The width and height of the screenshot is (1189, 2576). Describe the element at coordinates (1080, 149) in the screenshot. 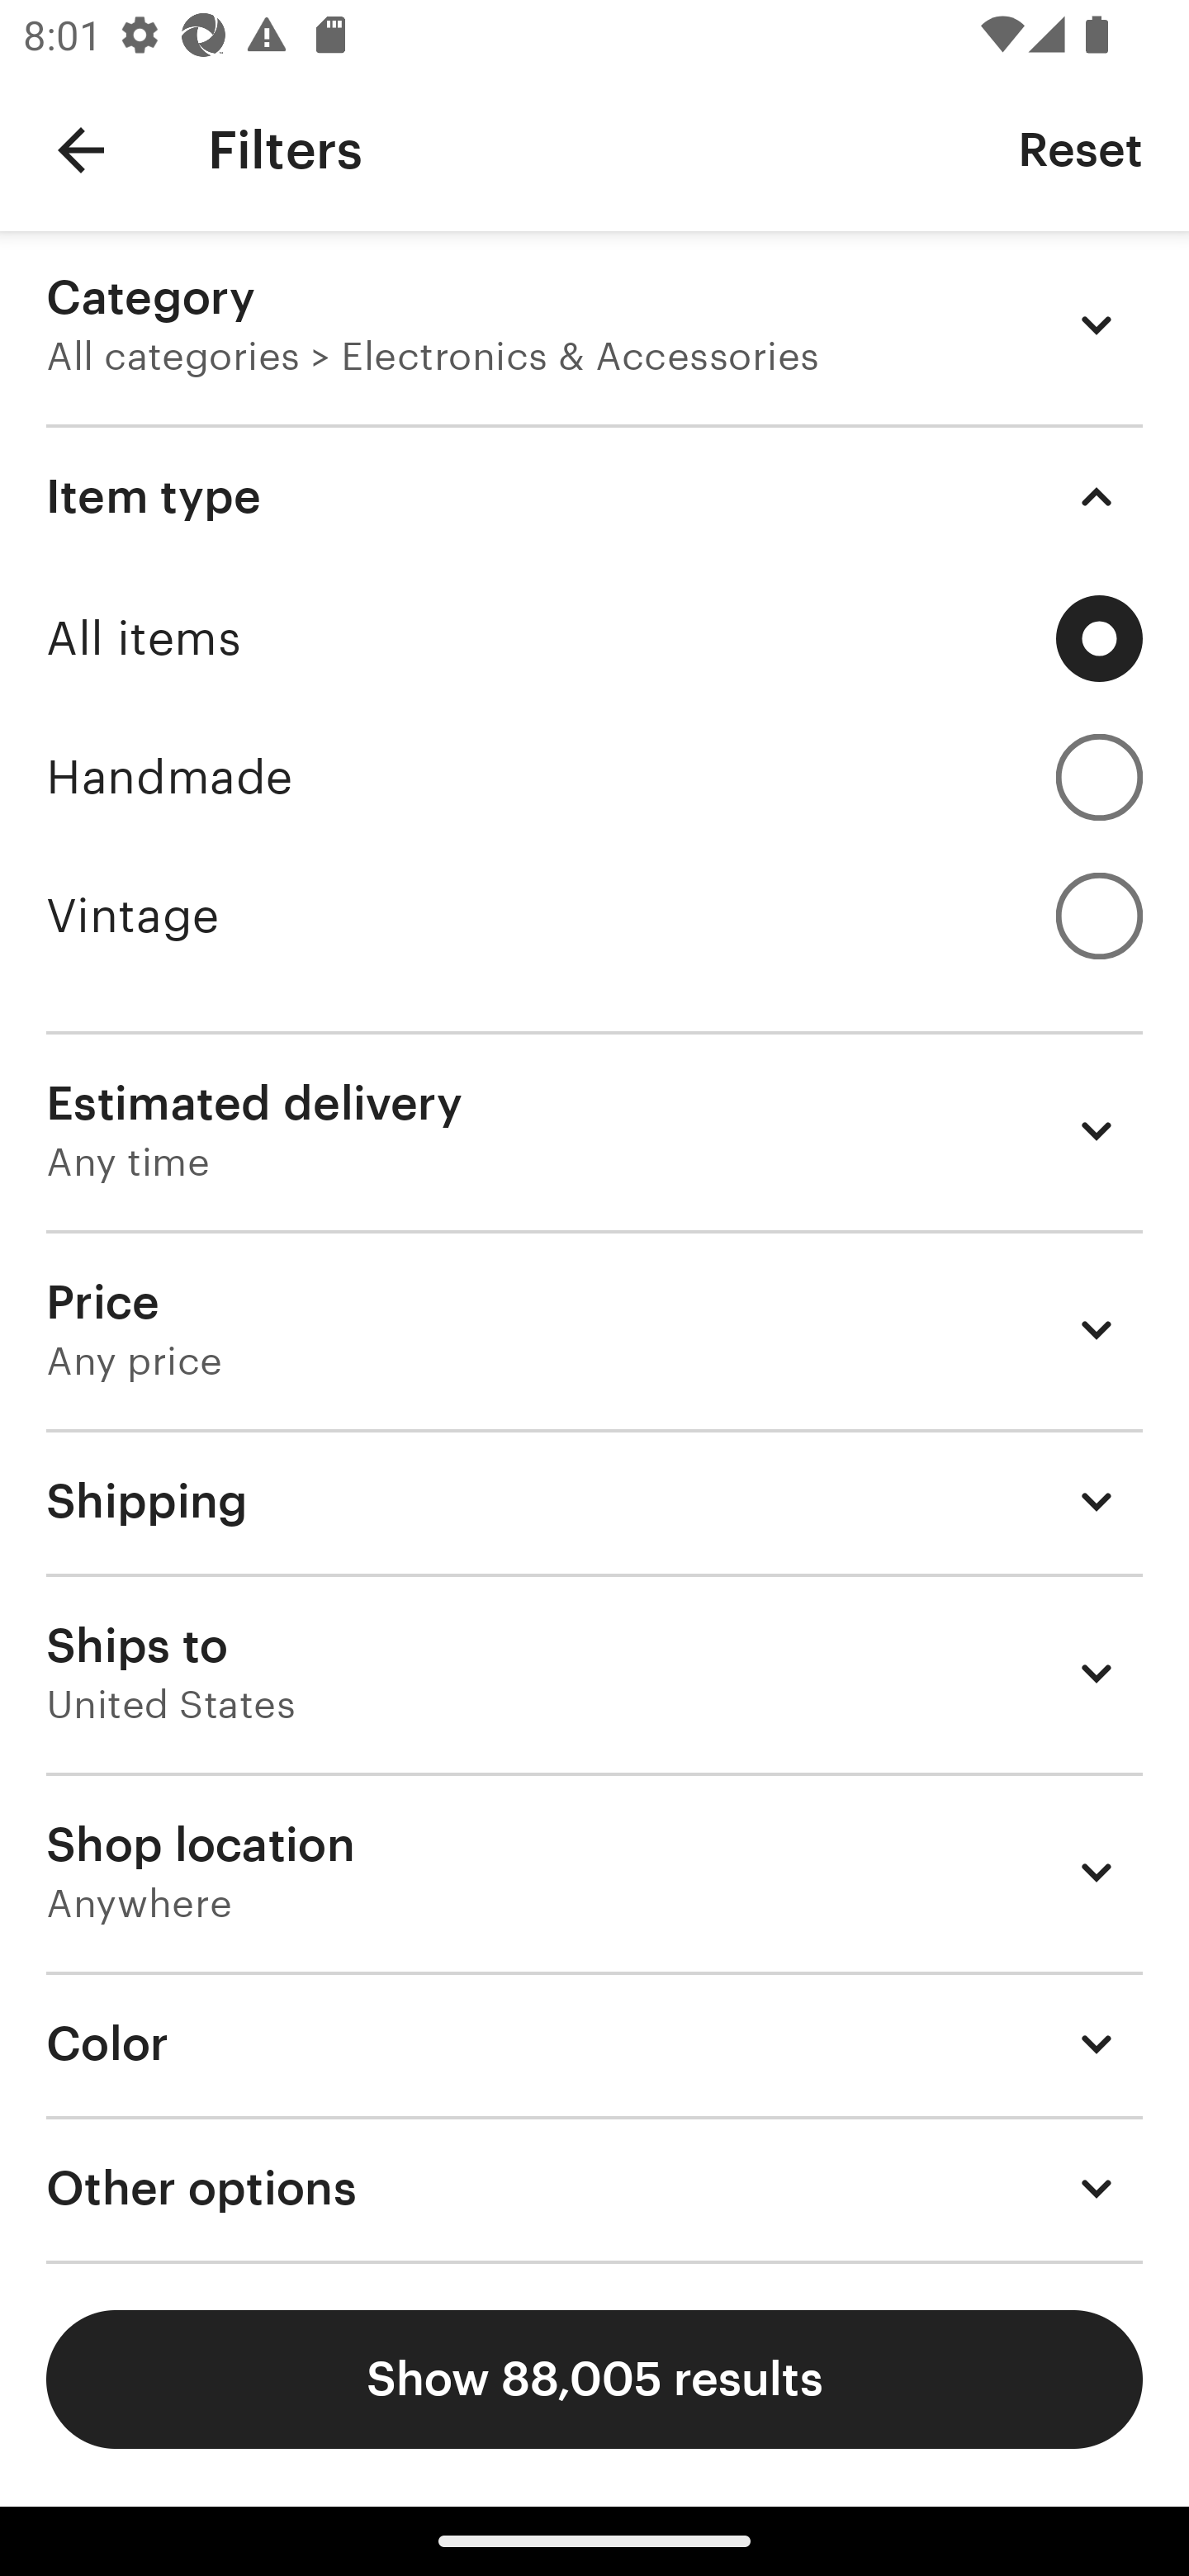

I see `Reset` at that location.